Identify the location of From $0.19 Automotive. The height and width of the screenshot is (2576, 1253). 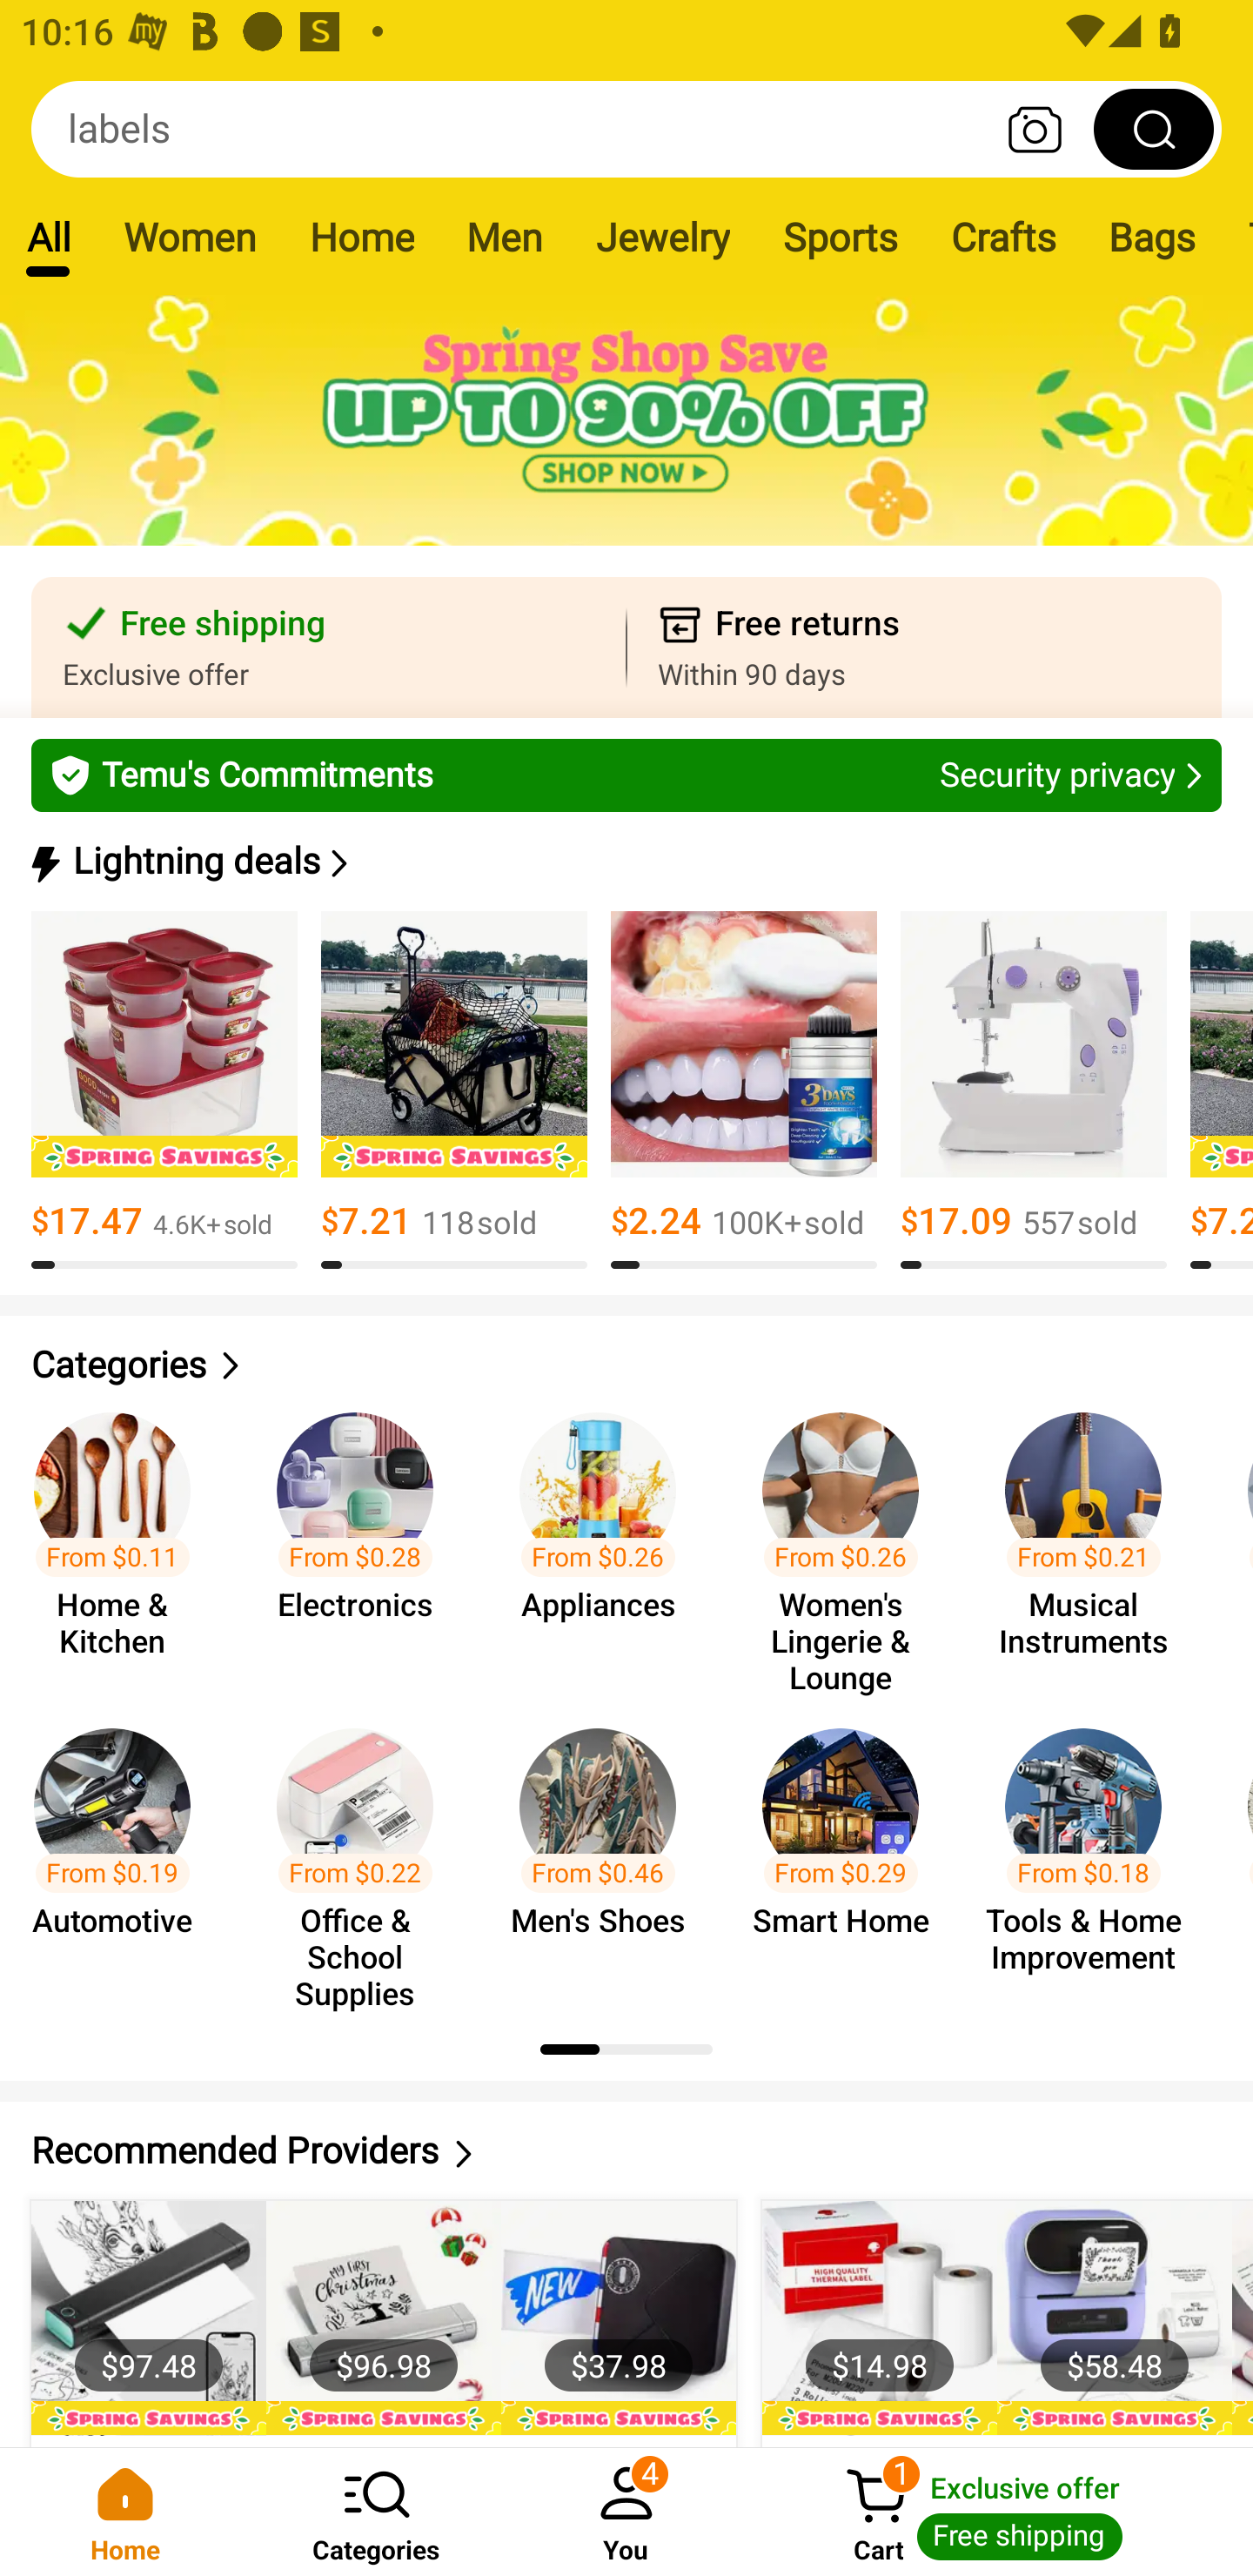
(122, 1854).